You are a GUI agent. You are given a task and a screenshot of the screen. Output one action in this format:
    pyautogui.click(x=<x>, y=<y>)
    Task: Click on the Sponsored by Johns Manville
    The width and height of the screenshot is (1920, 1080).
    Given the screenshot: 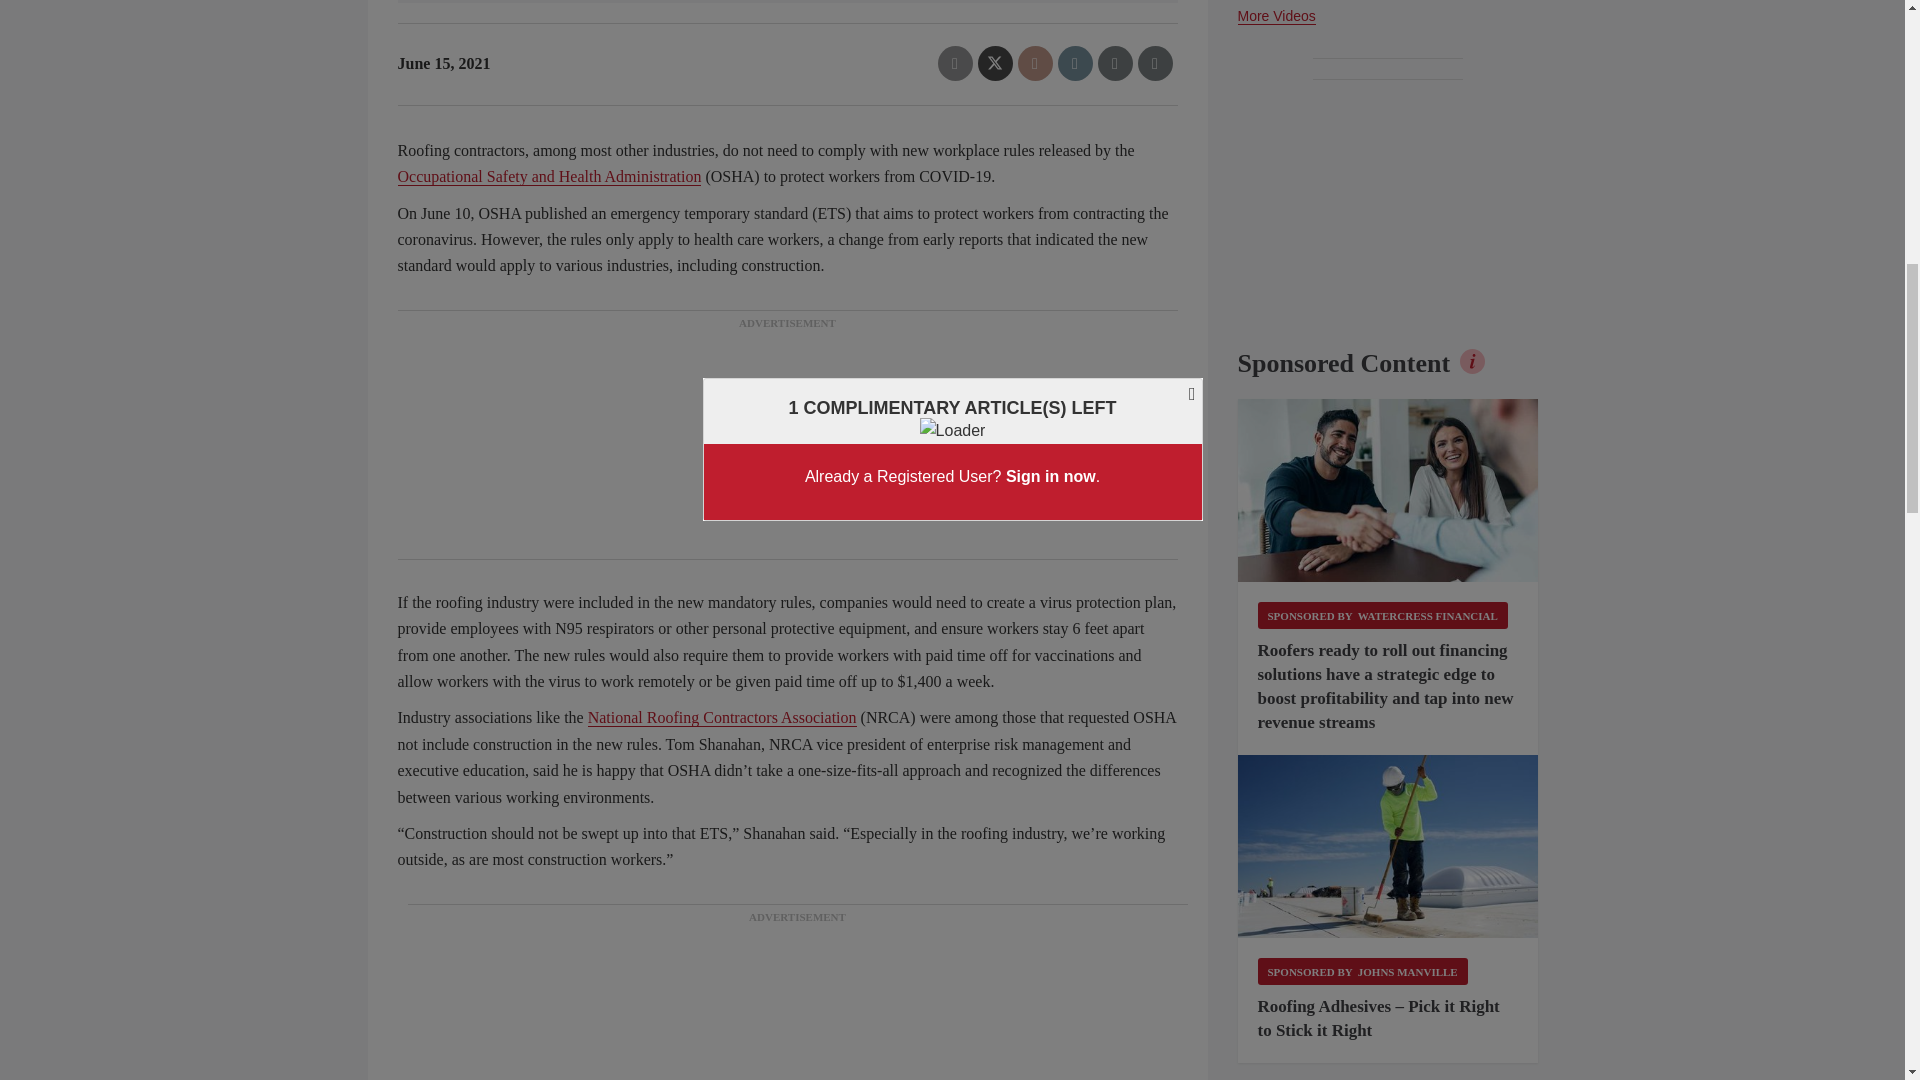 What is the action you would take?
    pyautogui.click(x=1362, y=970)
    